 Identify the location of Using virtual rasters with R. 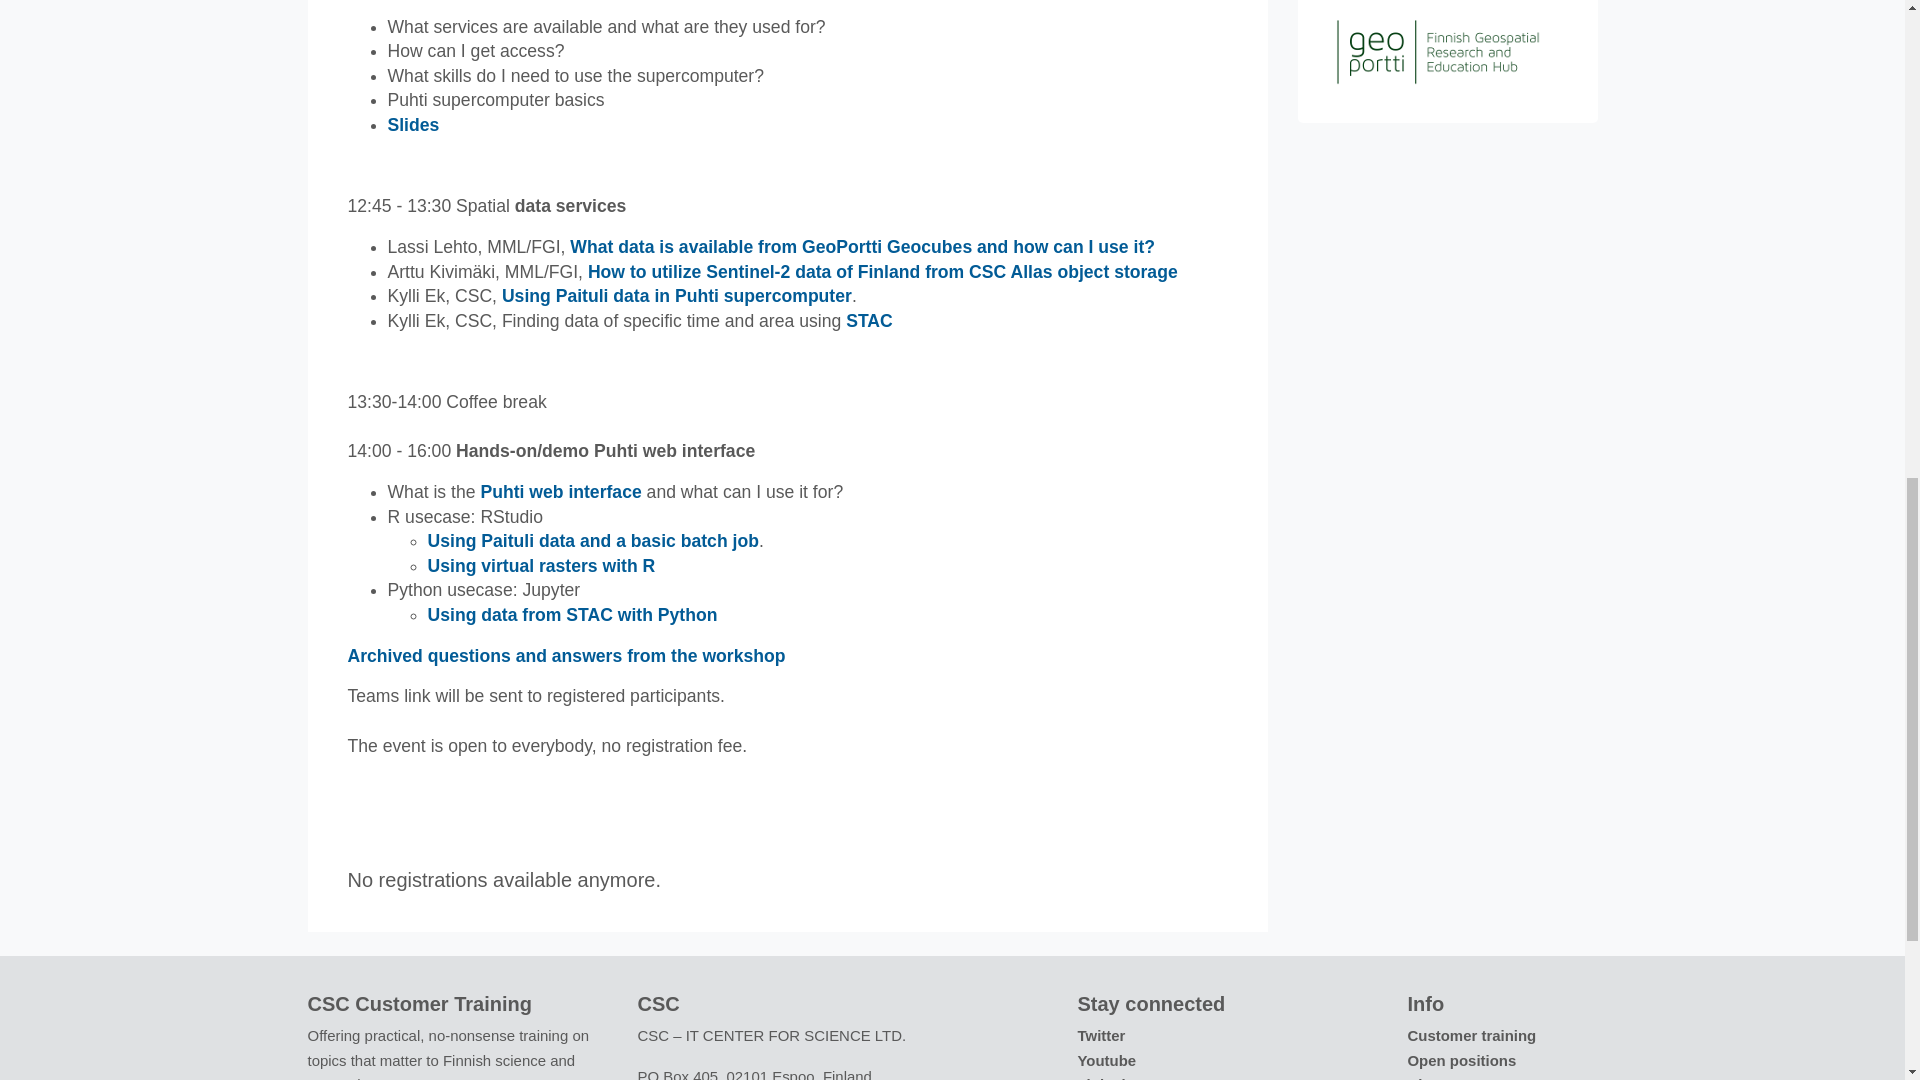
(542, 566).